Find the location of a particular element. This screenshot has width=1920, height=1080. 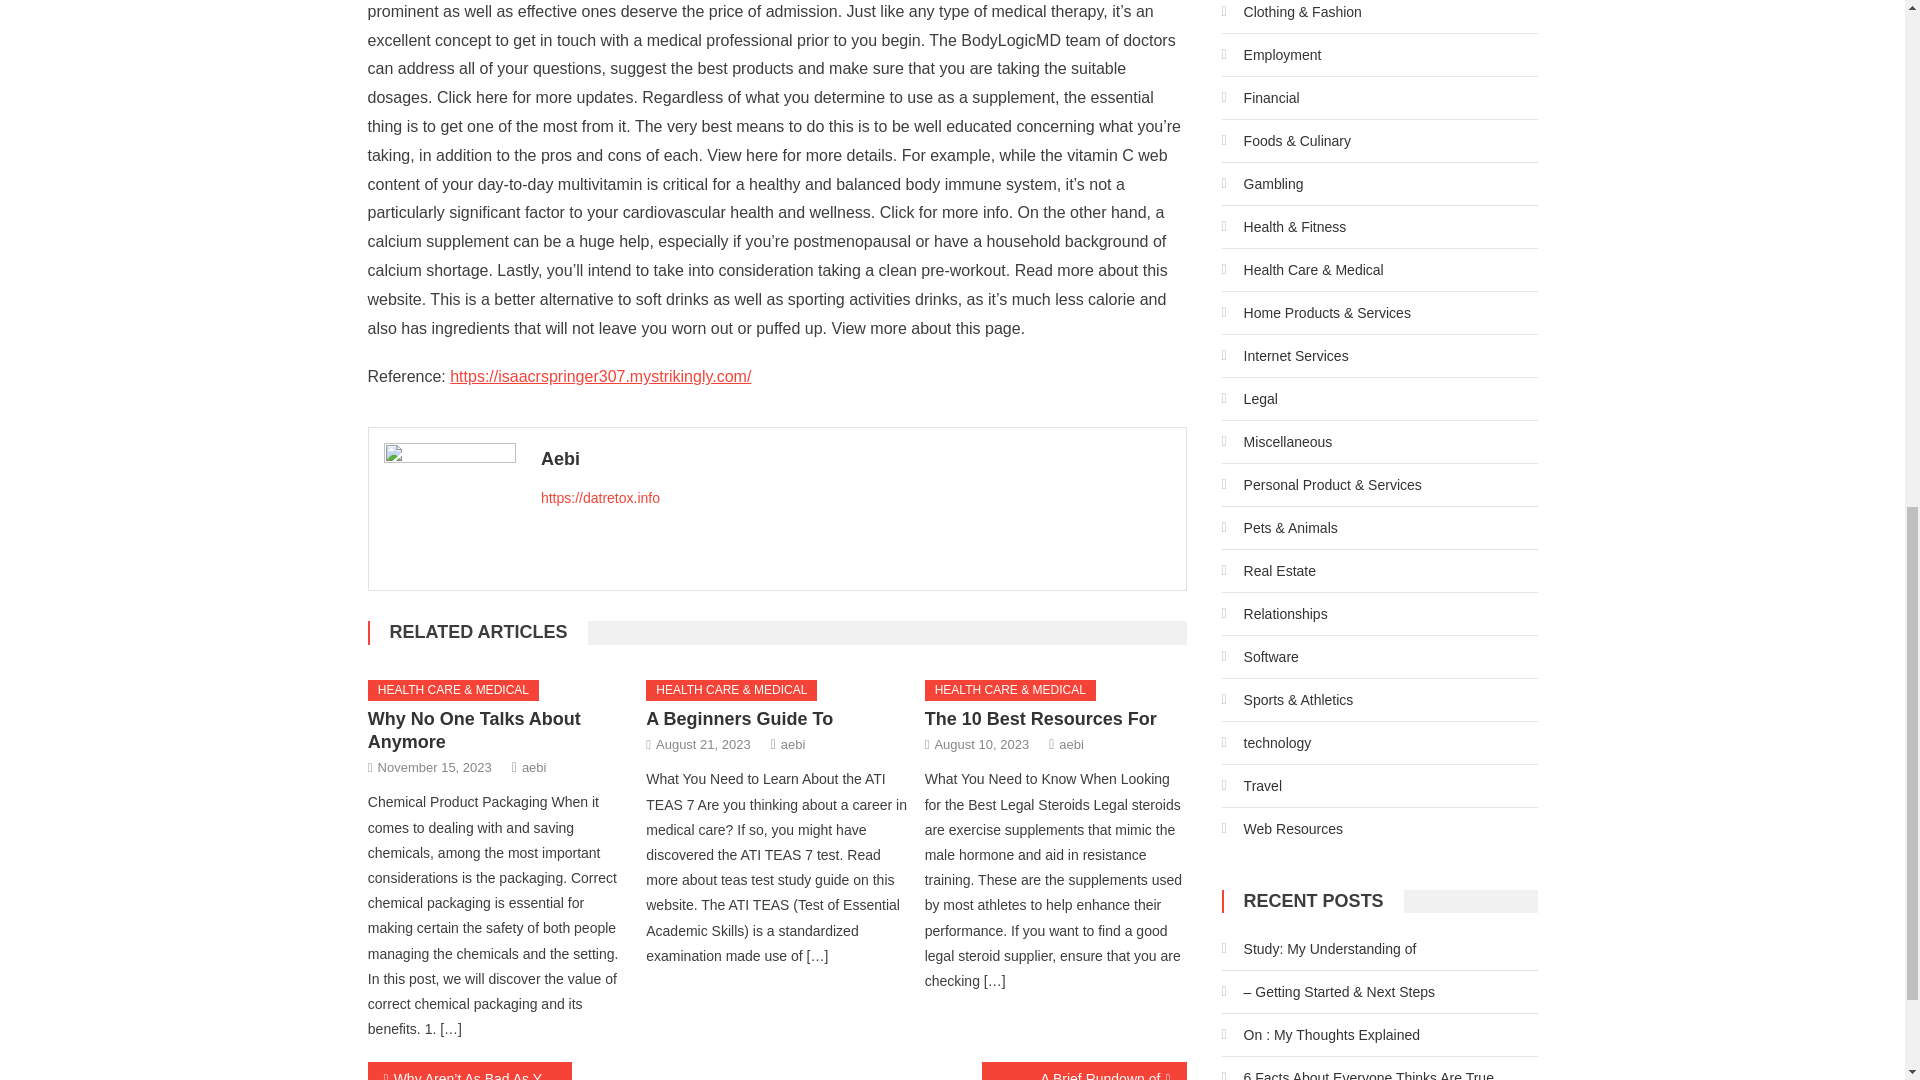

aebi is located at coordinates (534, 767).